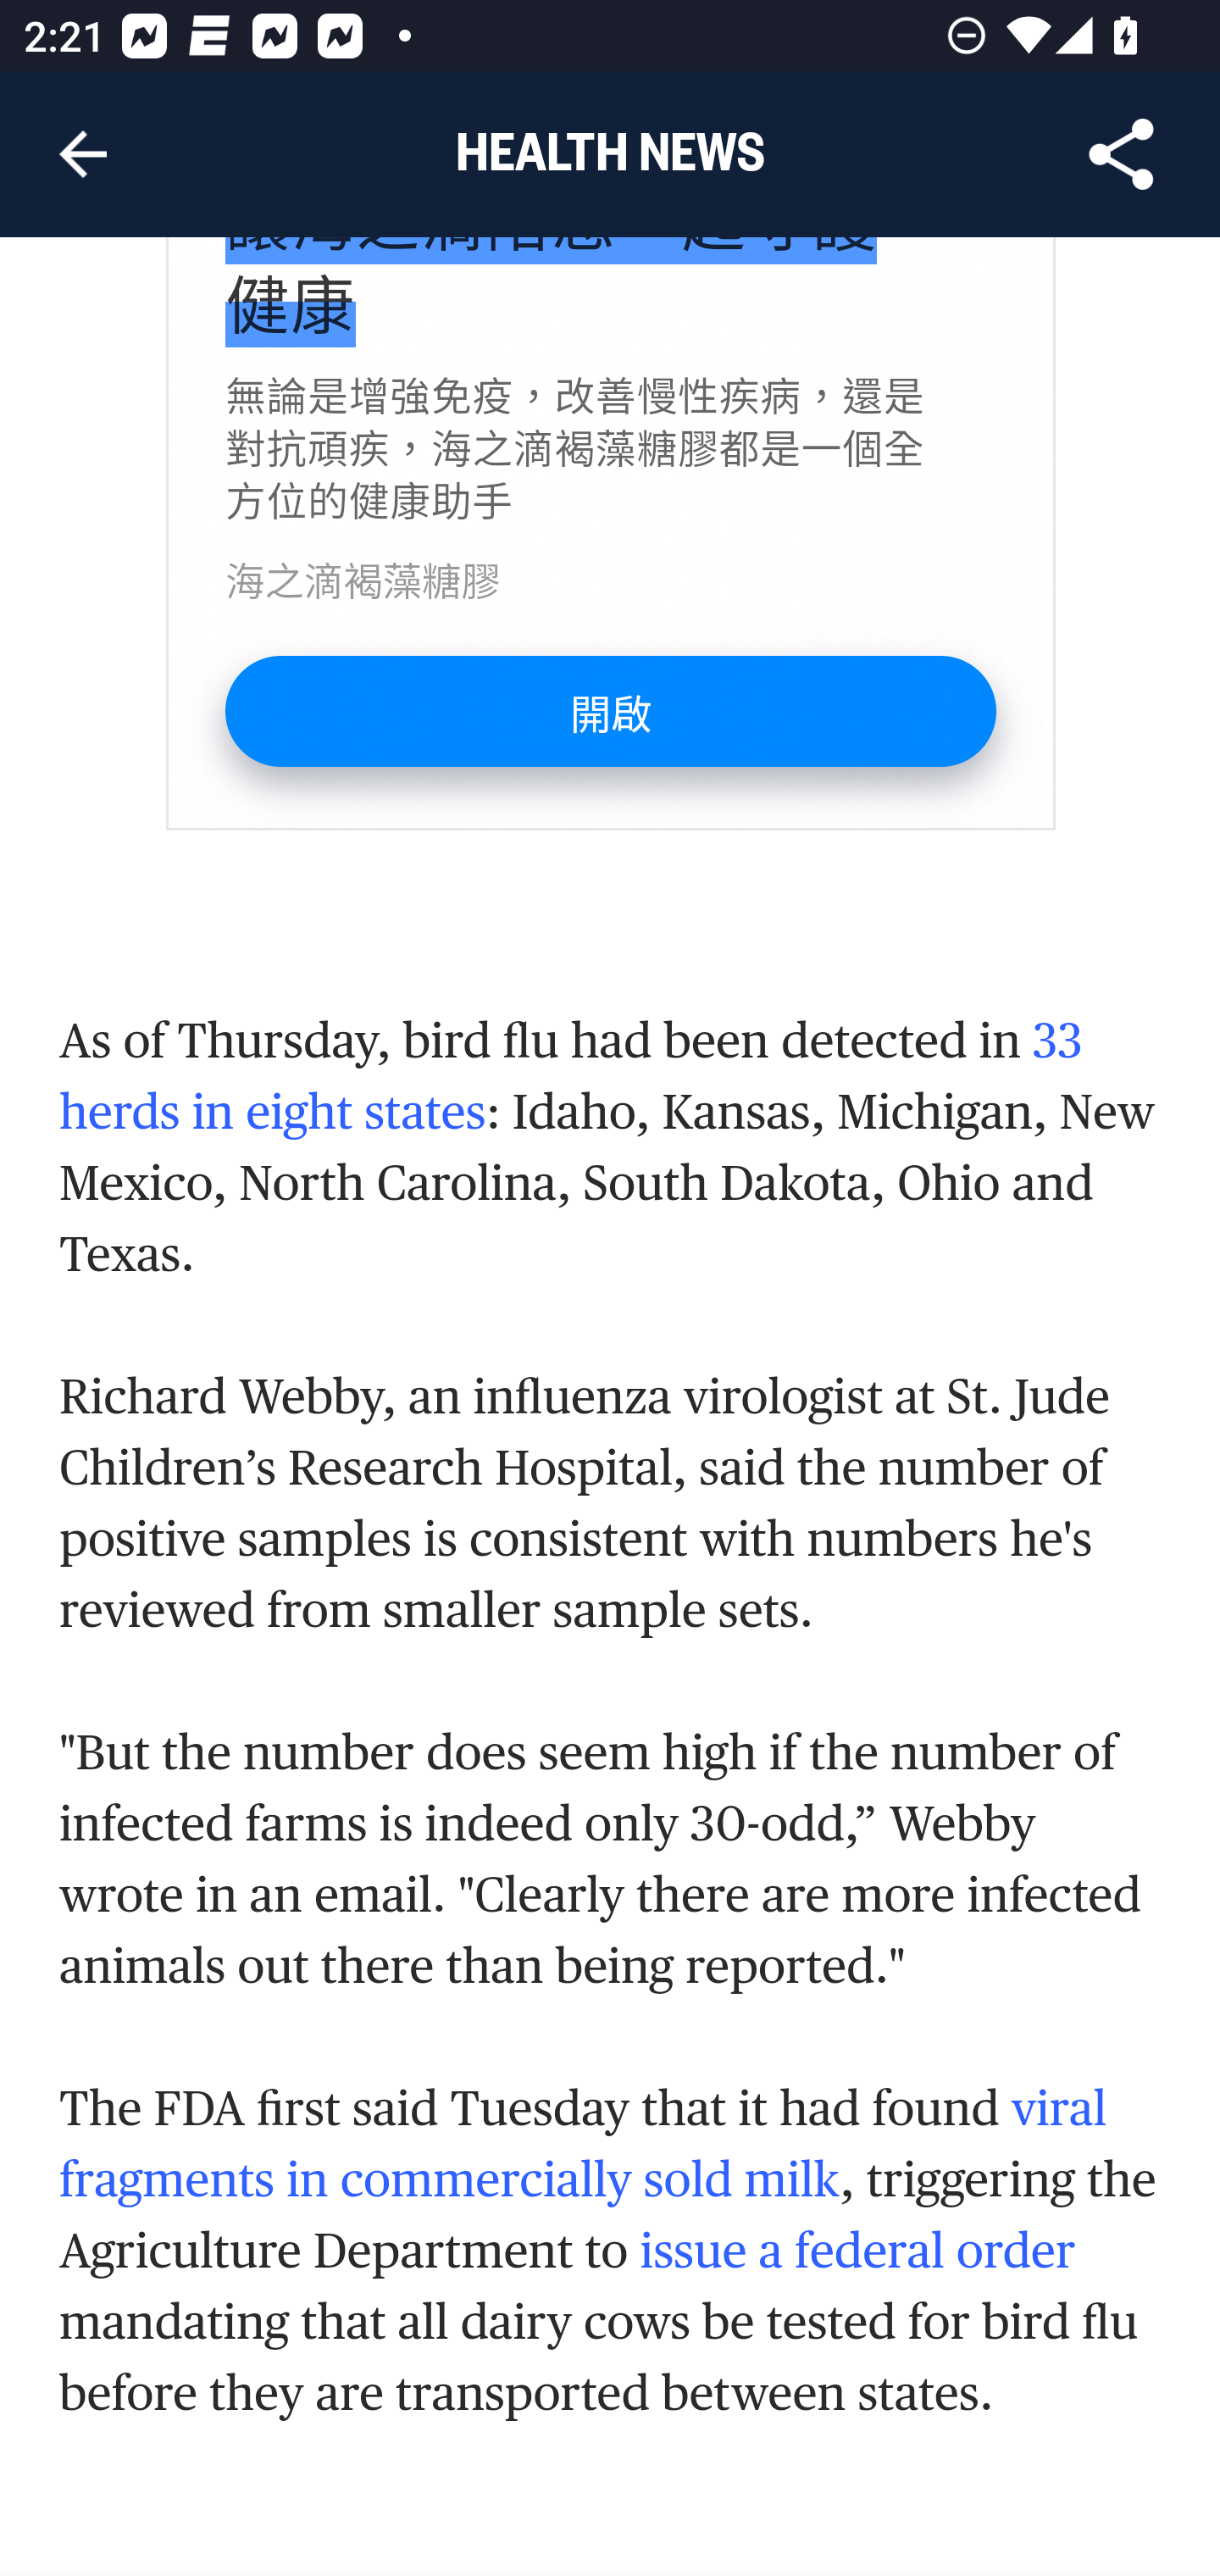 Image resolution: width=1220 pixels, height=2576 pixels. Describe the element at coordinates (83, 154) in the screenshot. I see `Navigate up` at that location.